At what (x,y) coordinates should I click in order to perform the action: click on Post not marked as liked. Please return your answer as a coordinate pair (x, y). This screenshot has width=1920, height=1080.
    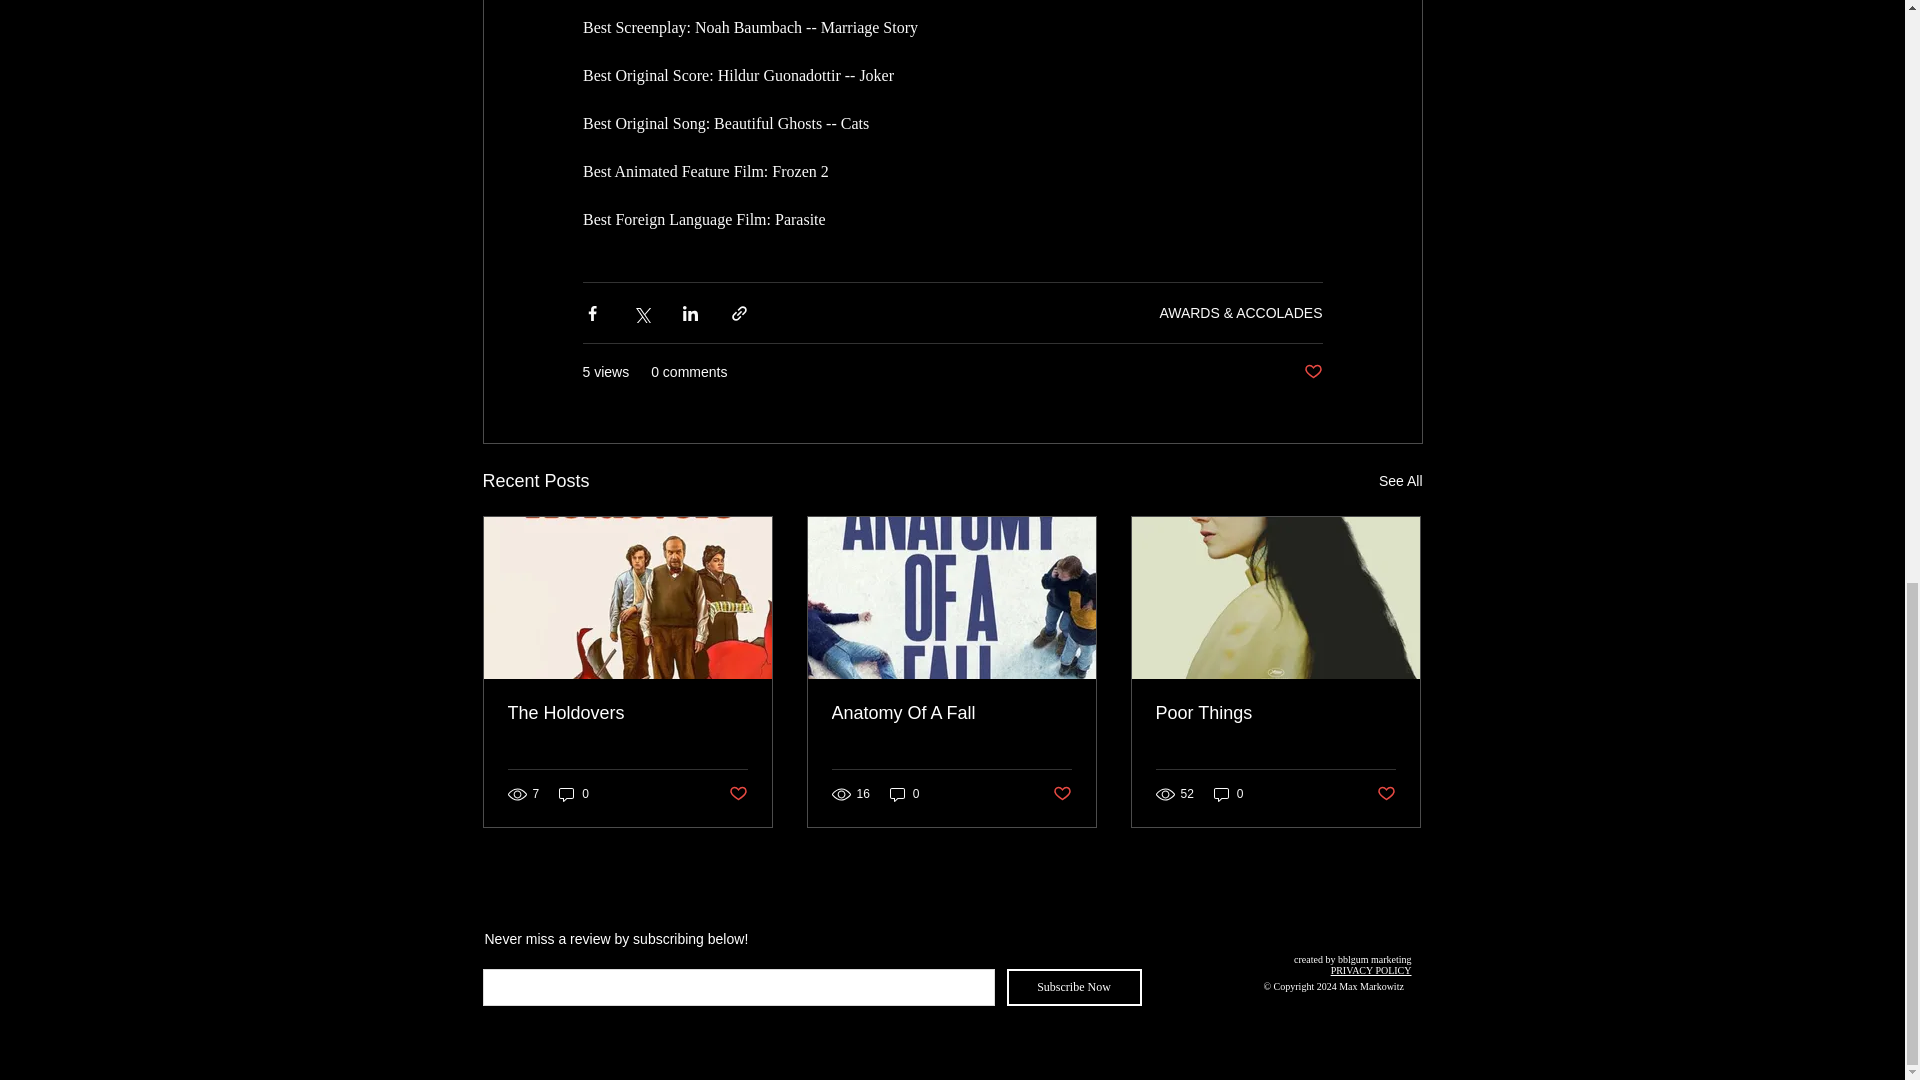
    Looking at the image, I should click on (736, 793).